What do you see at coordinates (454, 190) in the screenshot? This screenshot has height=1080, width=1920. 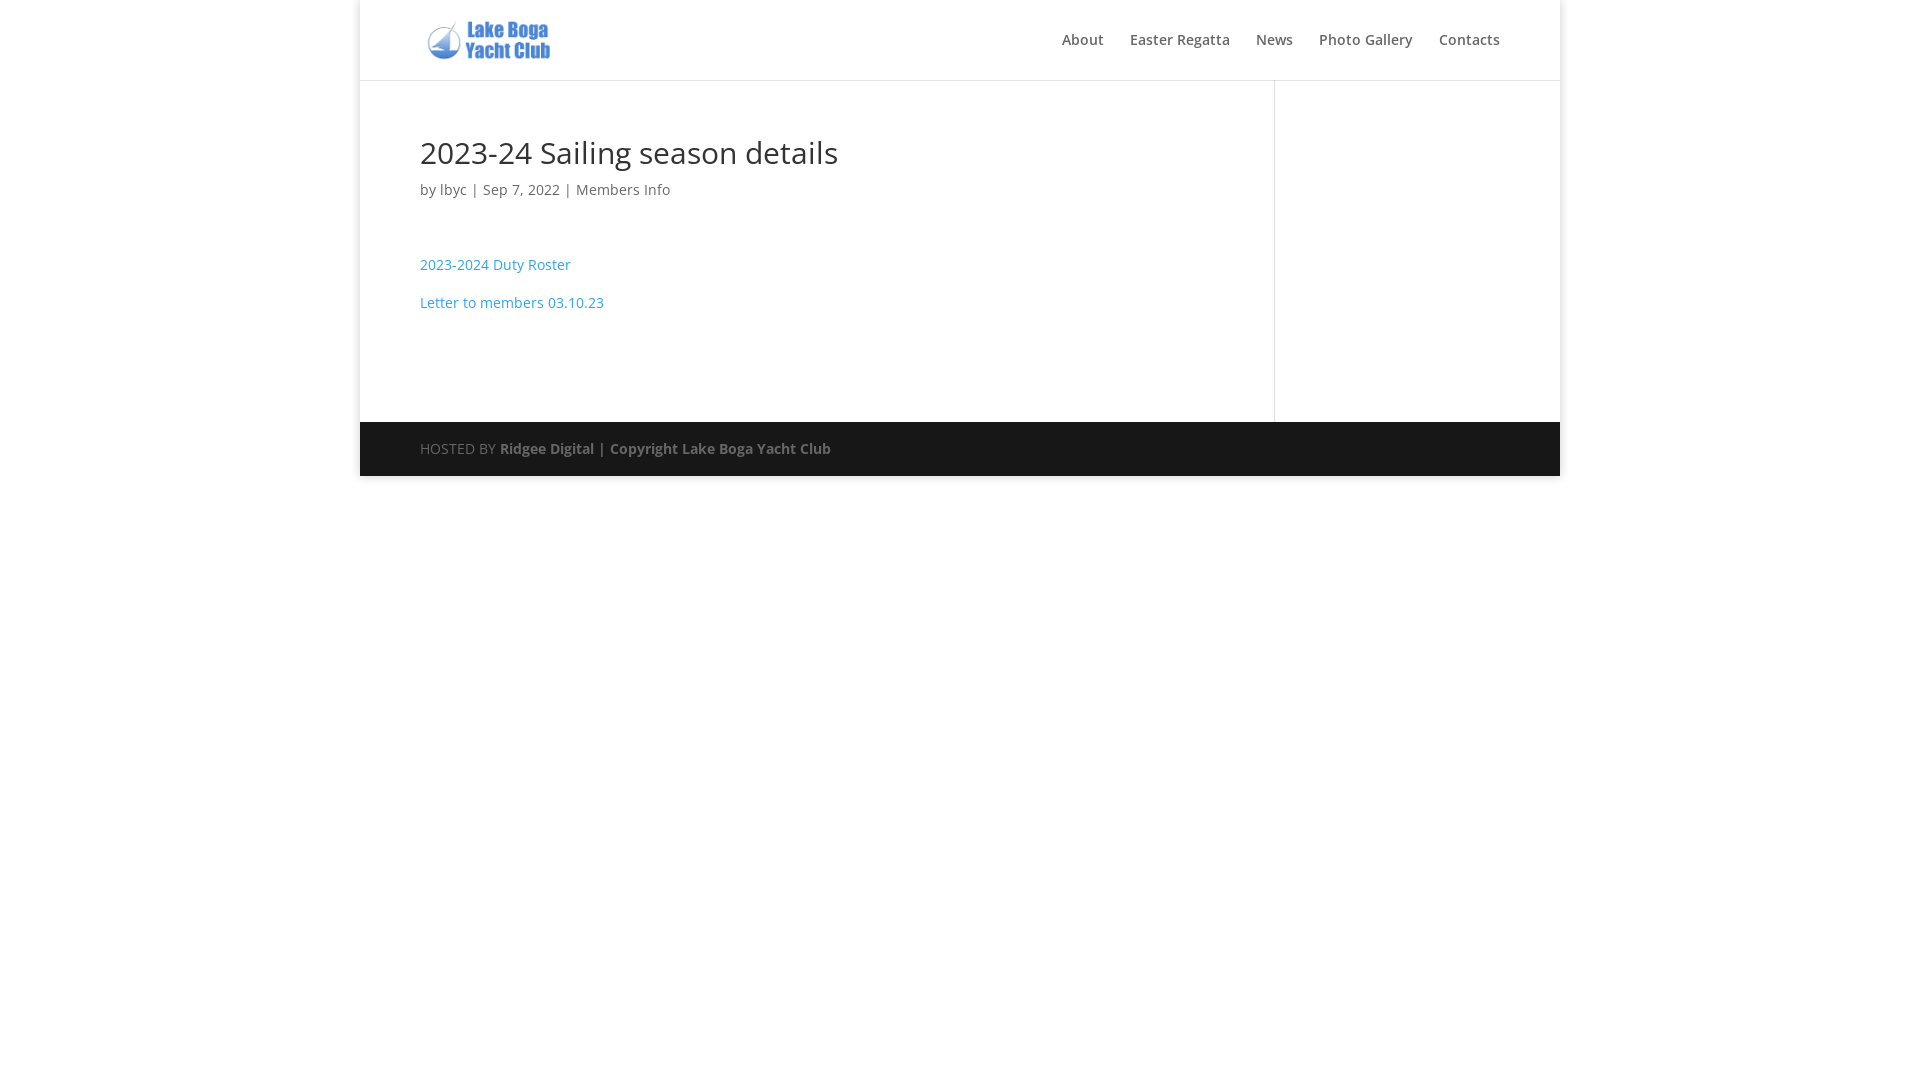 I see `lbyc` at bounding box center [454, 190].